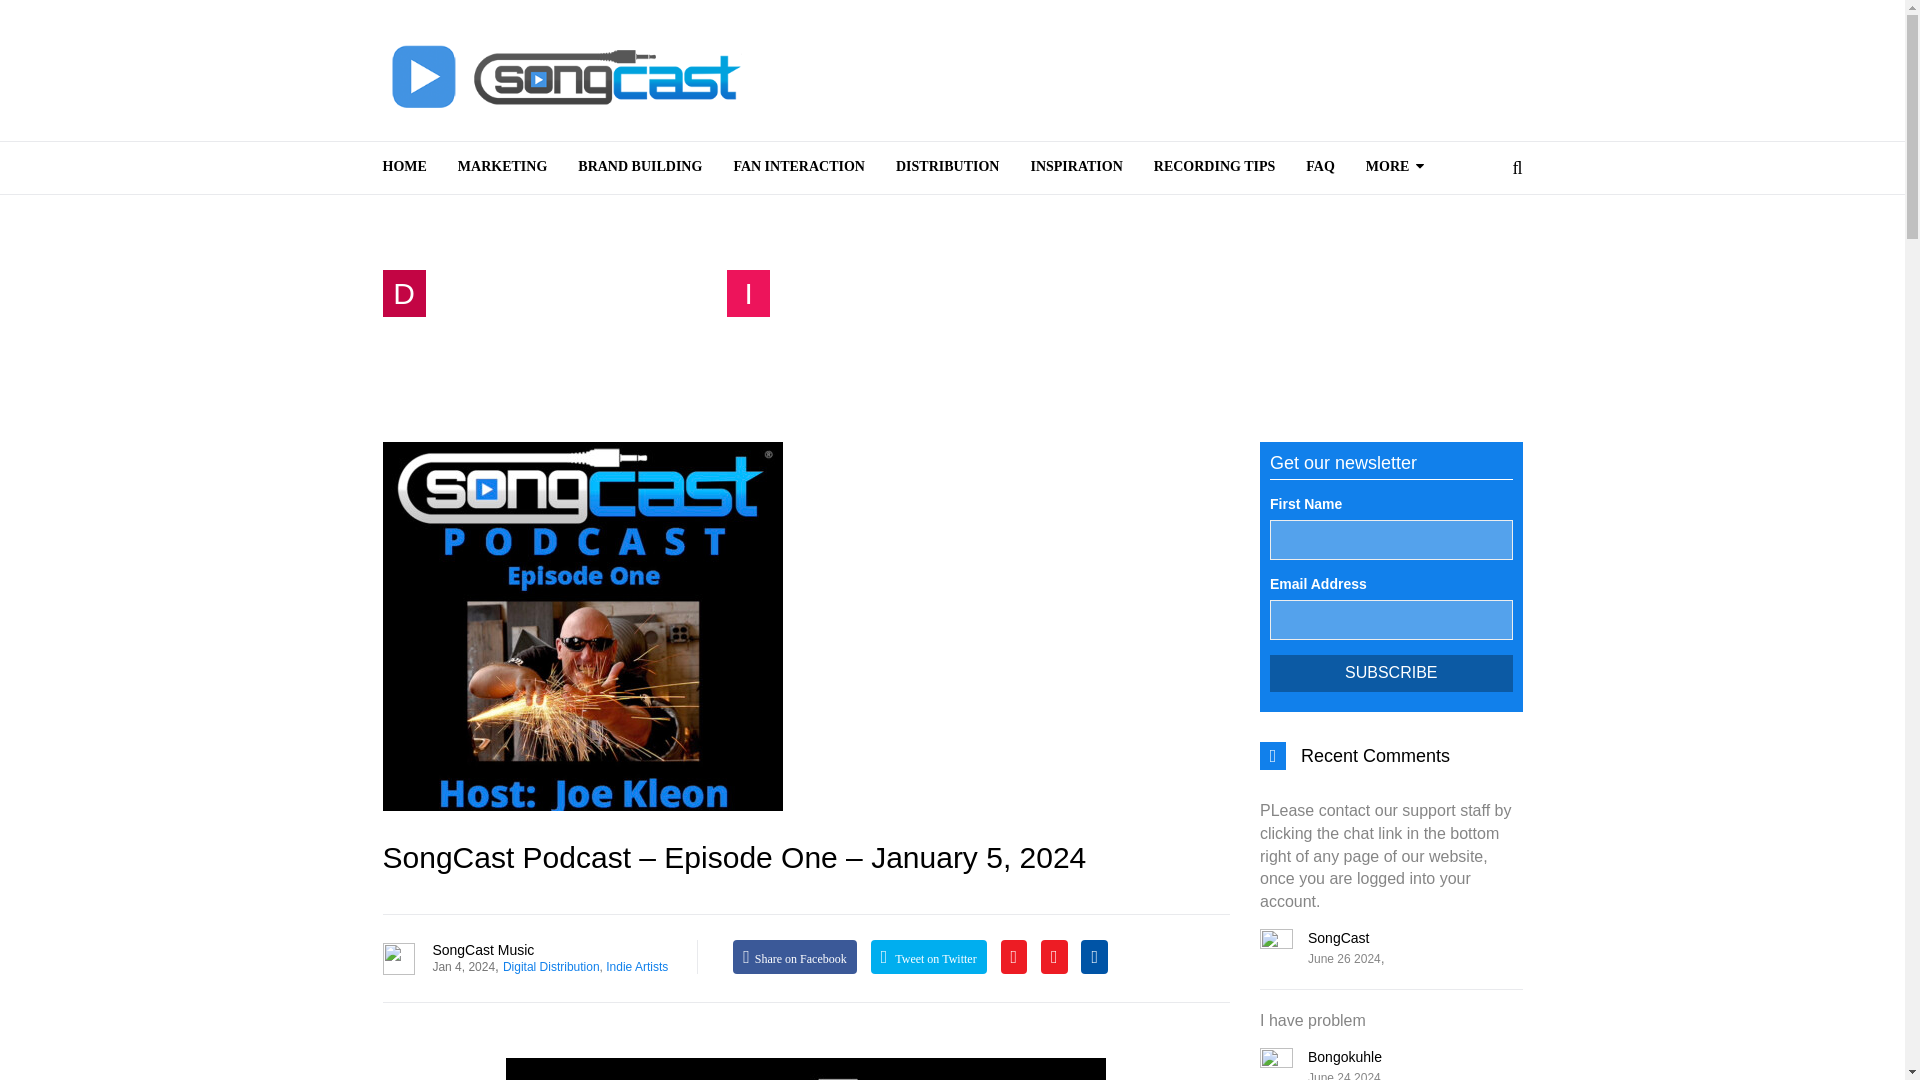 This screenshot has height=1080, width=1920. What do you see at coordinates (1076, 168) in the screenshot?
I see `INSPIRATION` at bounding box center [1076, 168].